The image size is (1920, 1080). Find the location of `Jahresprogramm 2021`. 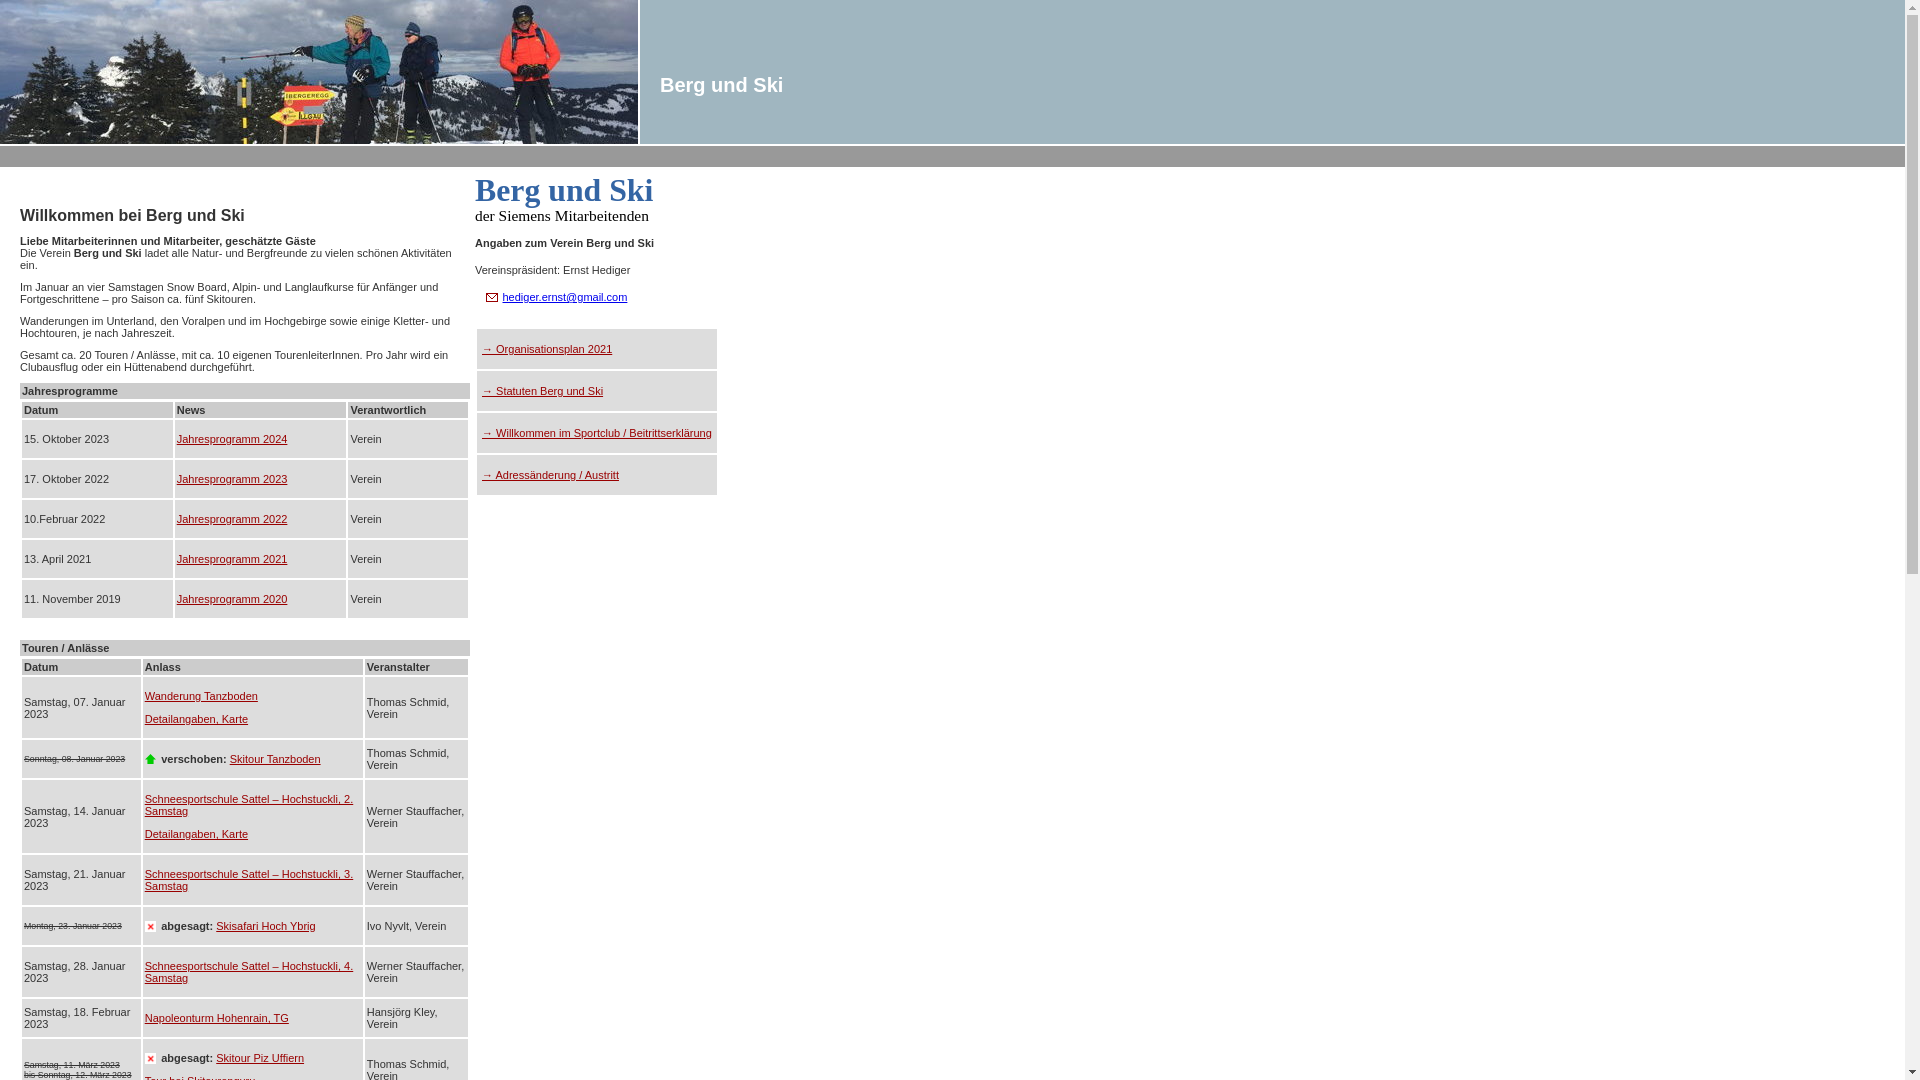

Jahresprogramm 2021 is located at coordinates (232, 559).